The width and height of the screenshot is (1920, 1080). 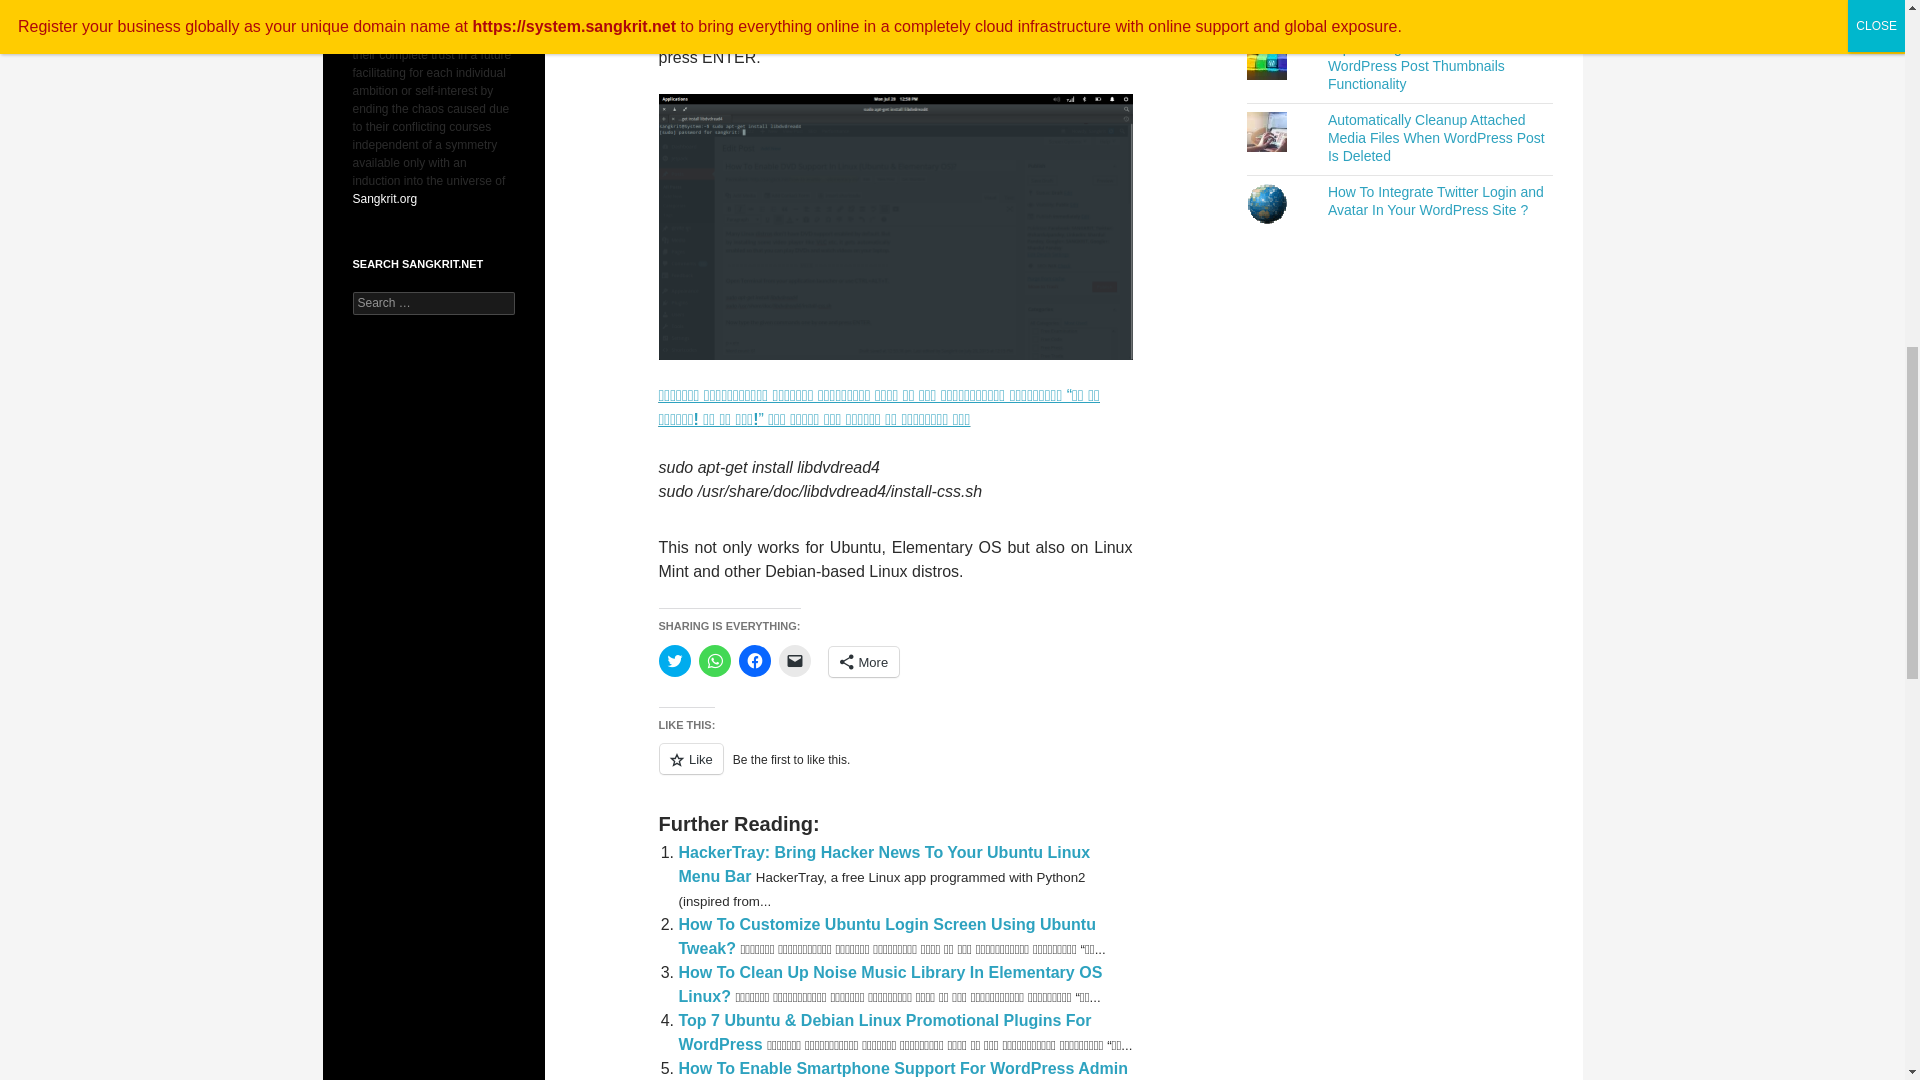 I want to click on HackerTray: Bring Hacker News To Your Ubuntu Linux Menu Bar, so click(x=884, y=864).